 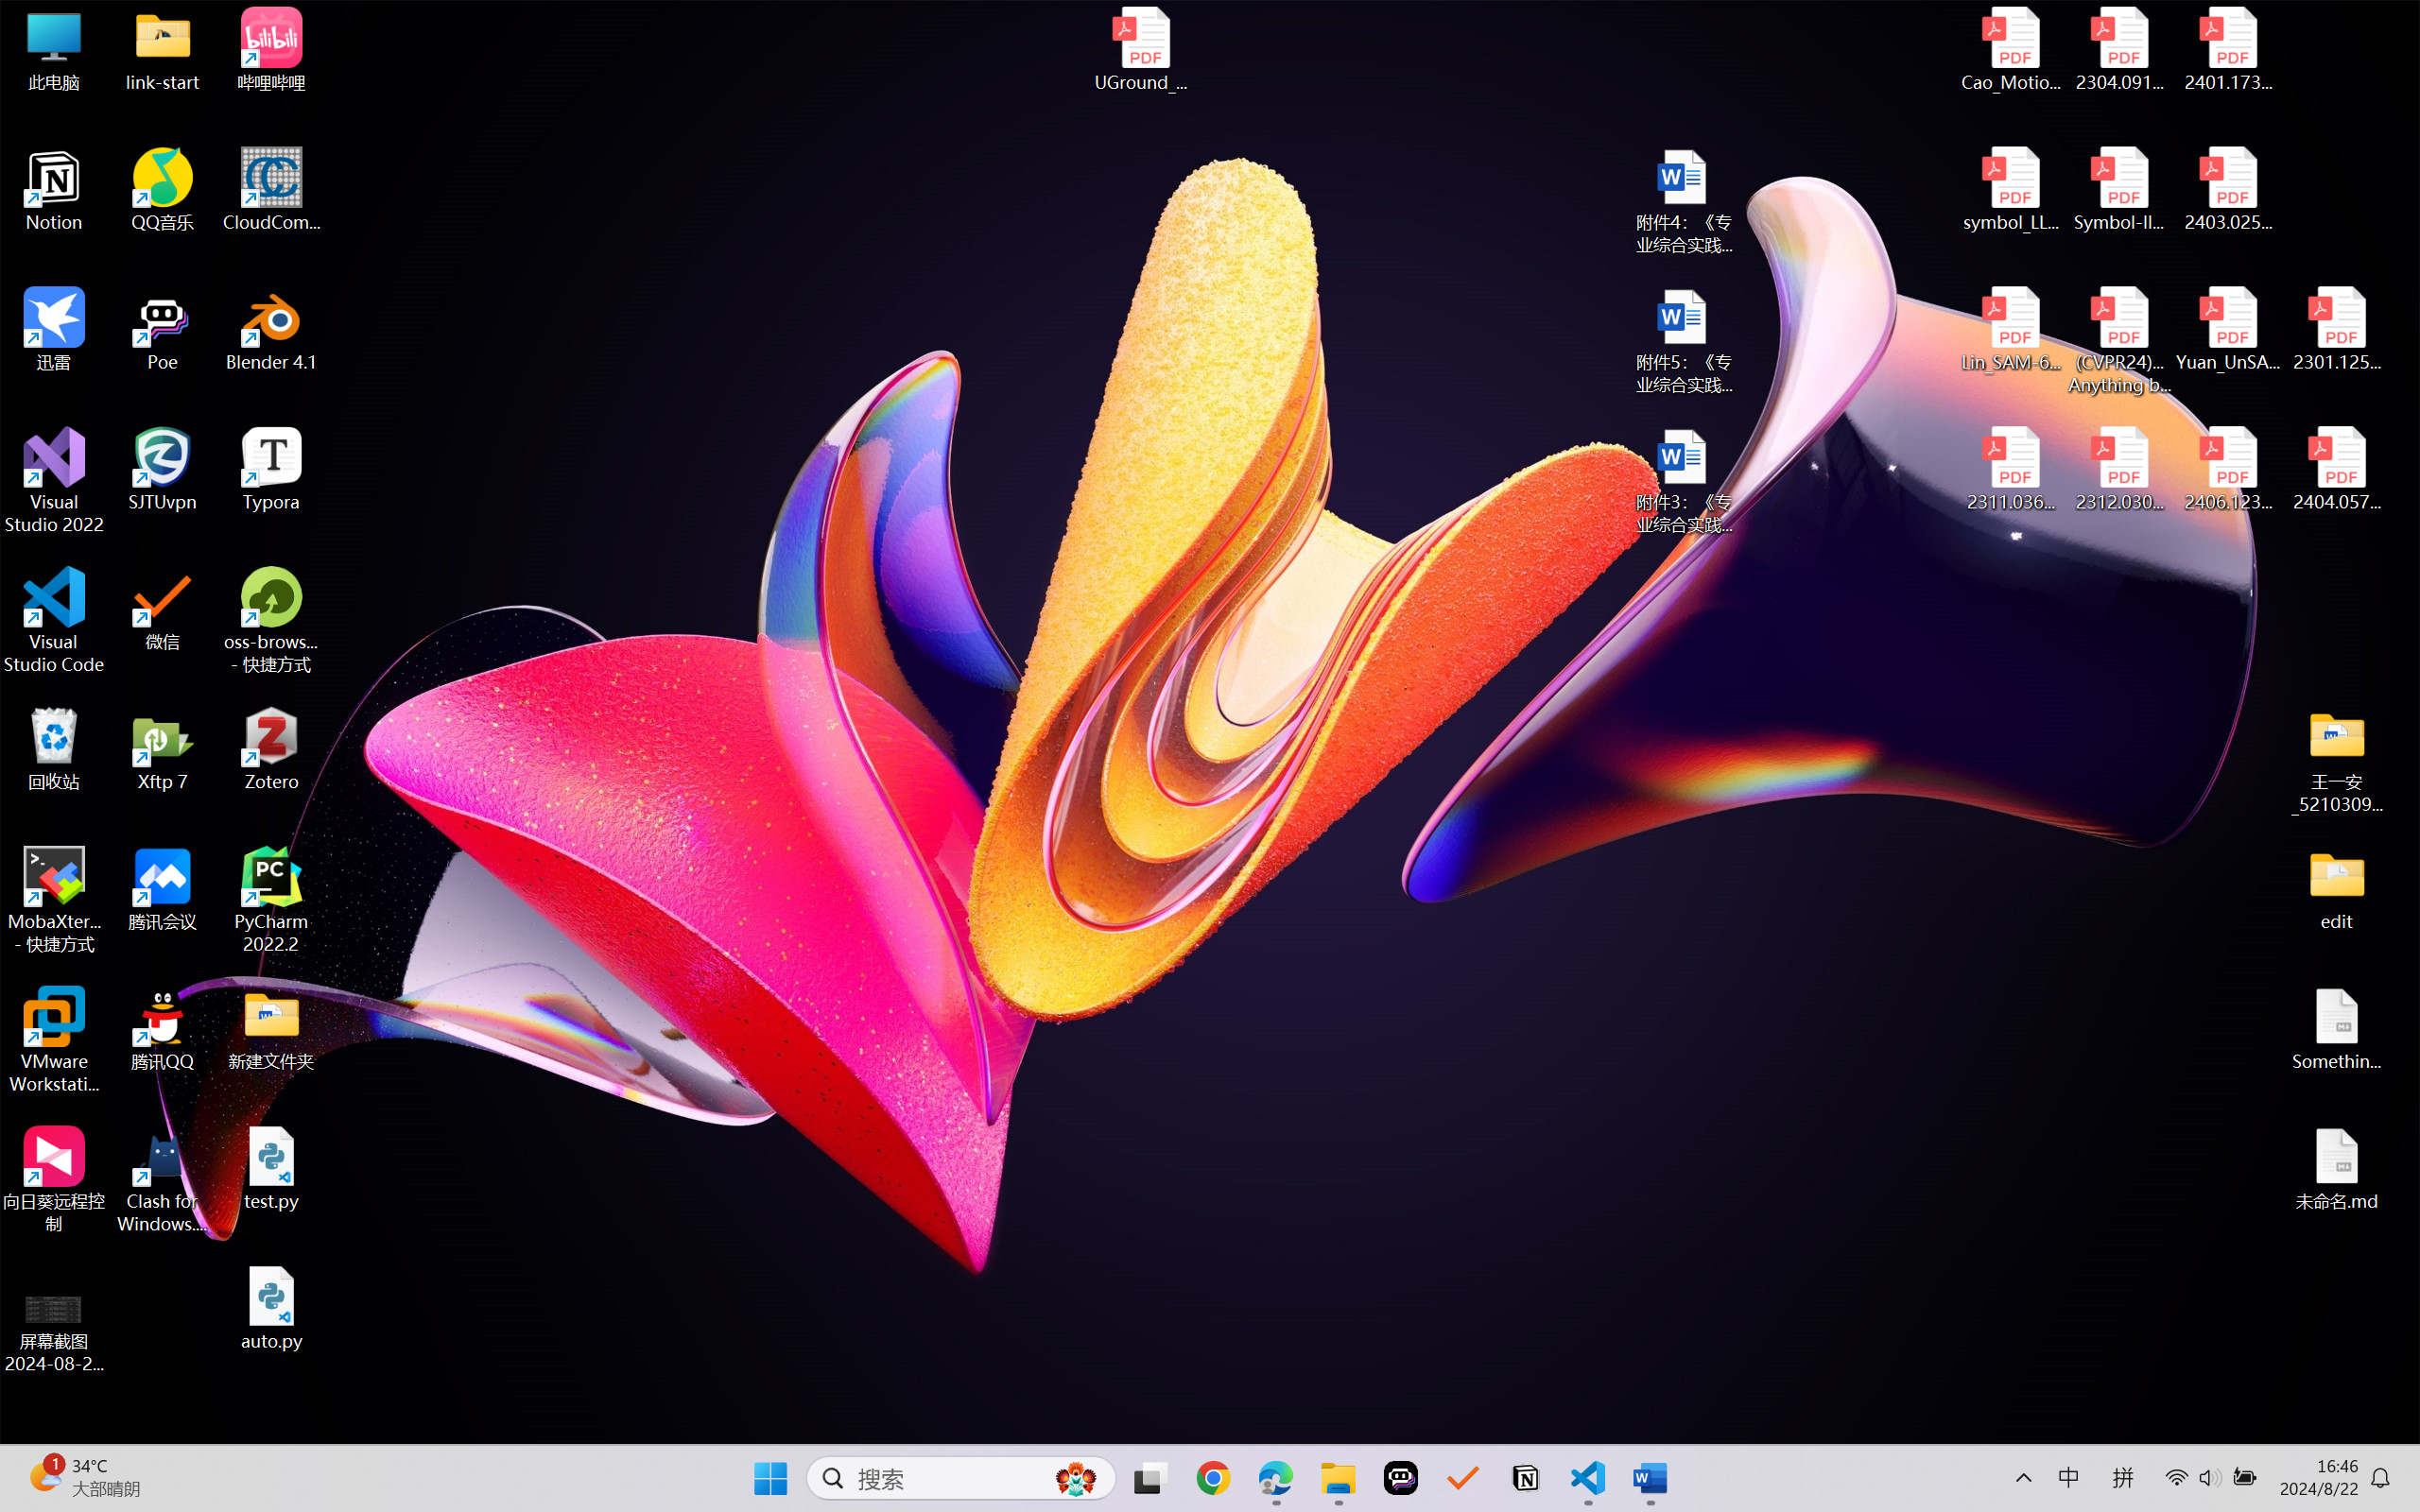 What do you see at coordinates (55, 620) in the screenshot?
I see `Visual Studio Code` at bounding box center [55, 620].